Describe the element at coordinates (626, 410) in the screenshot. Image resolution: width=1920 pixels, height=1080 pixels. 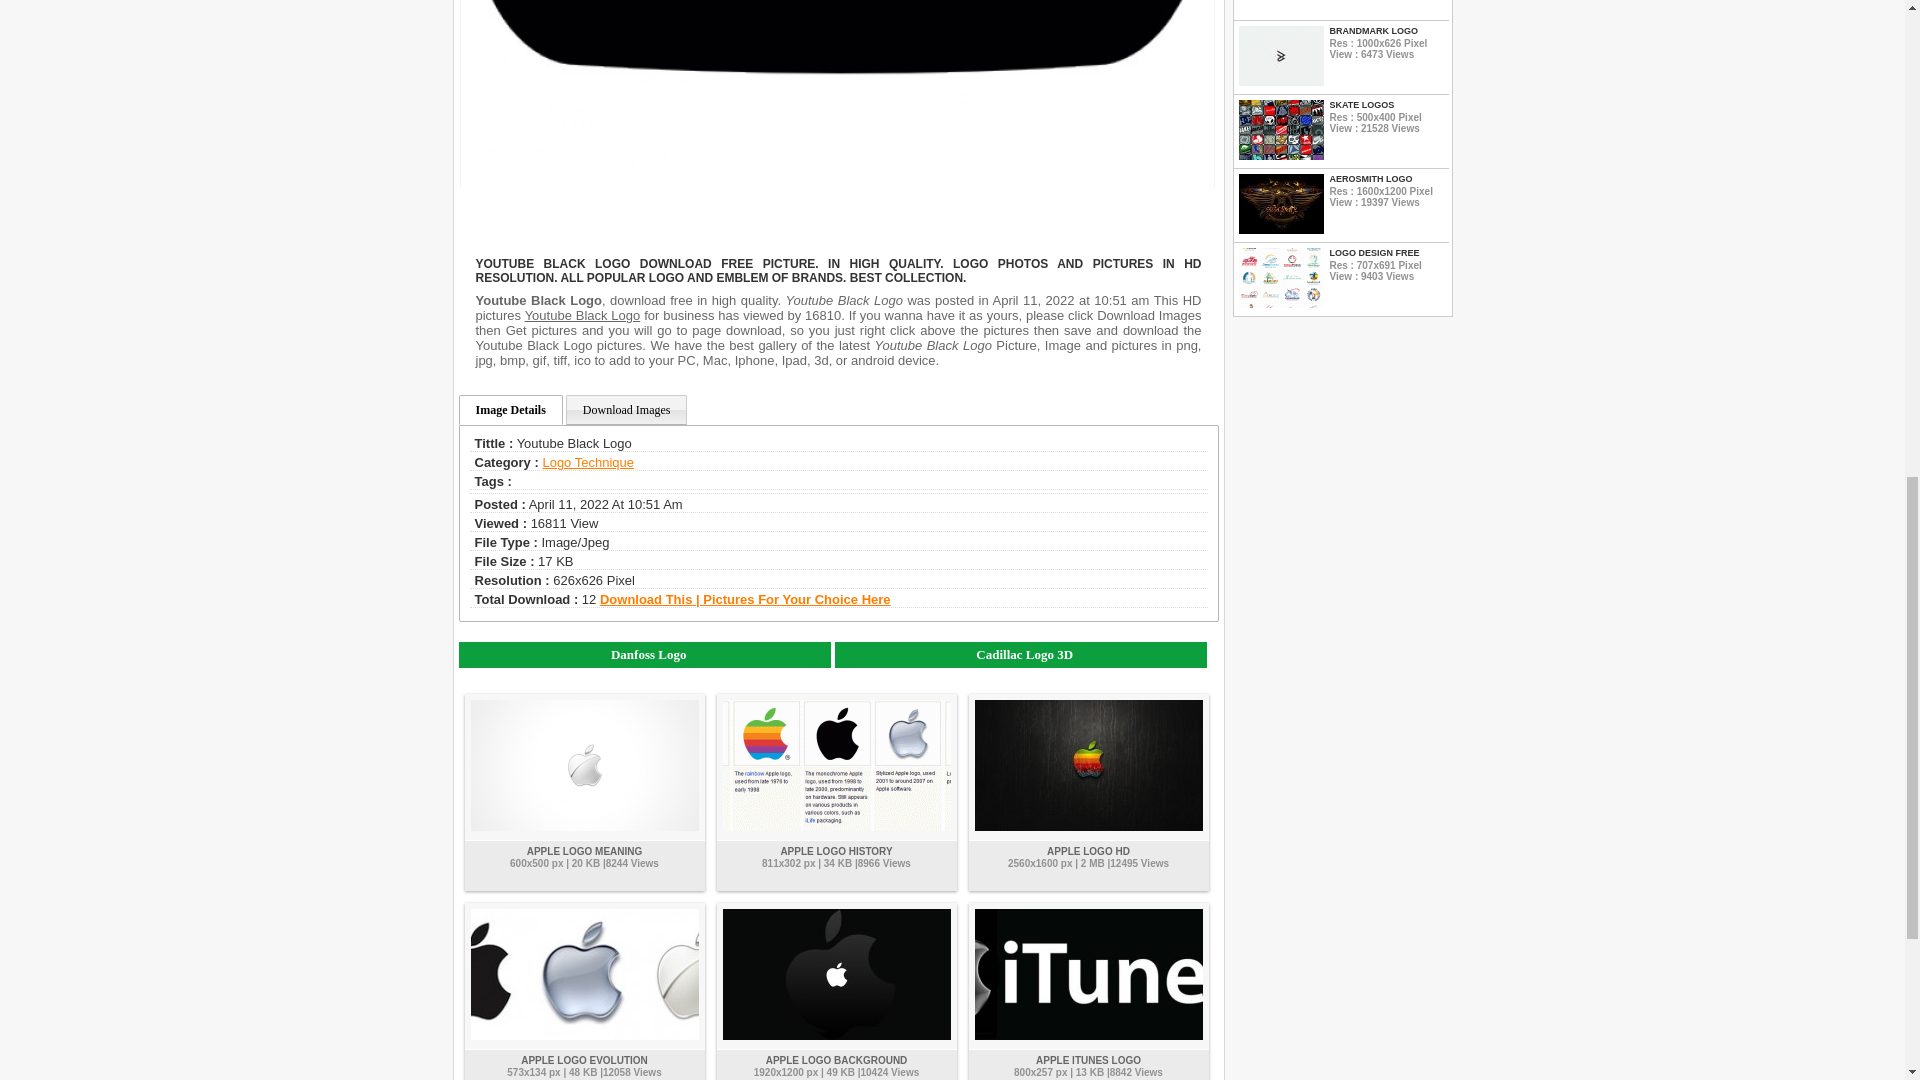
I see `Download Images` at that location.